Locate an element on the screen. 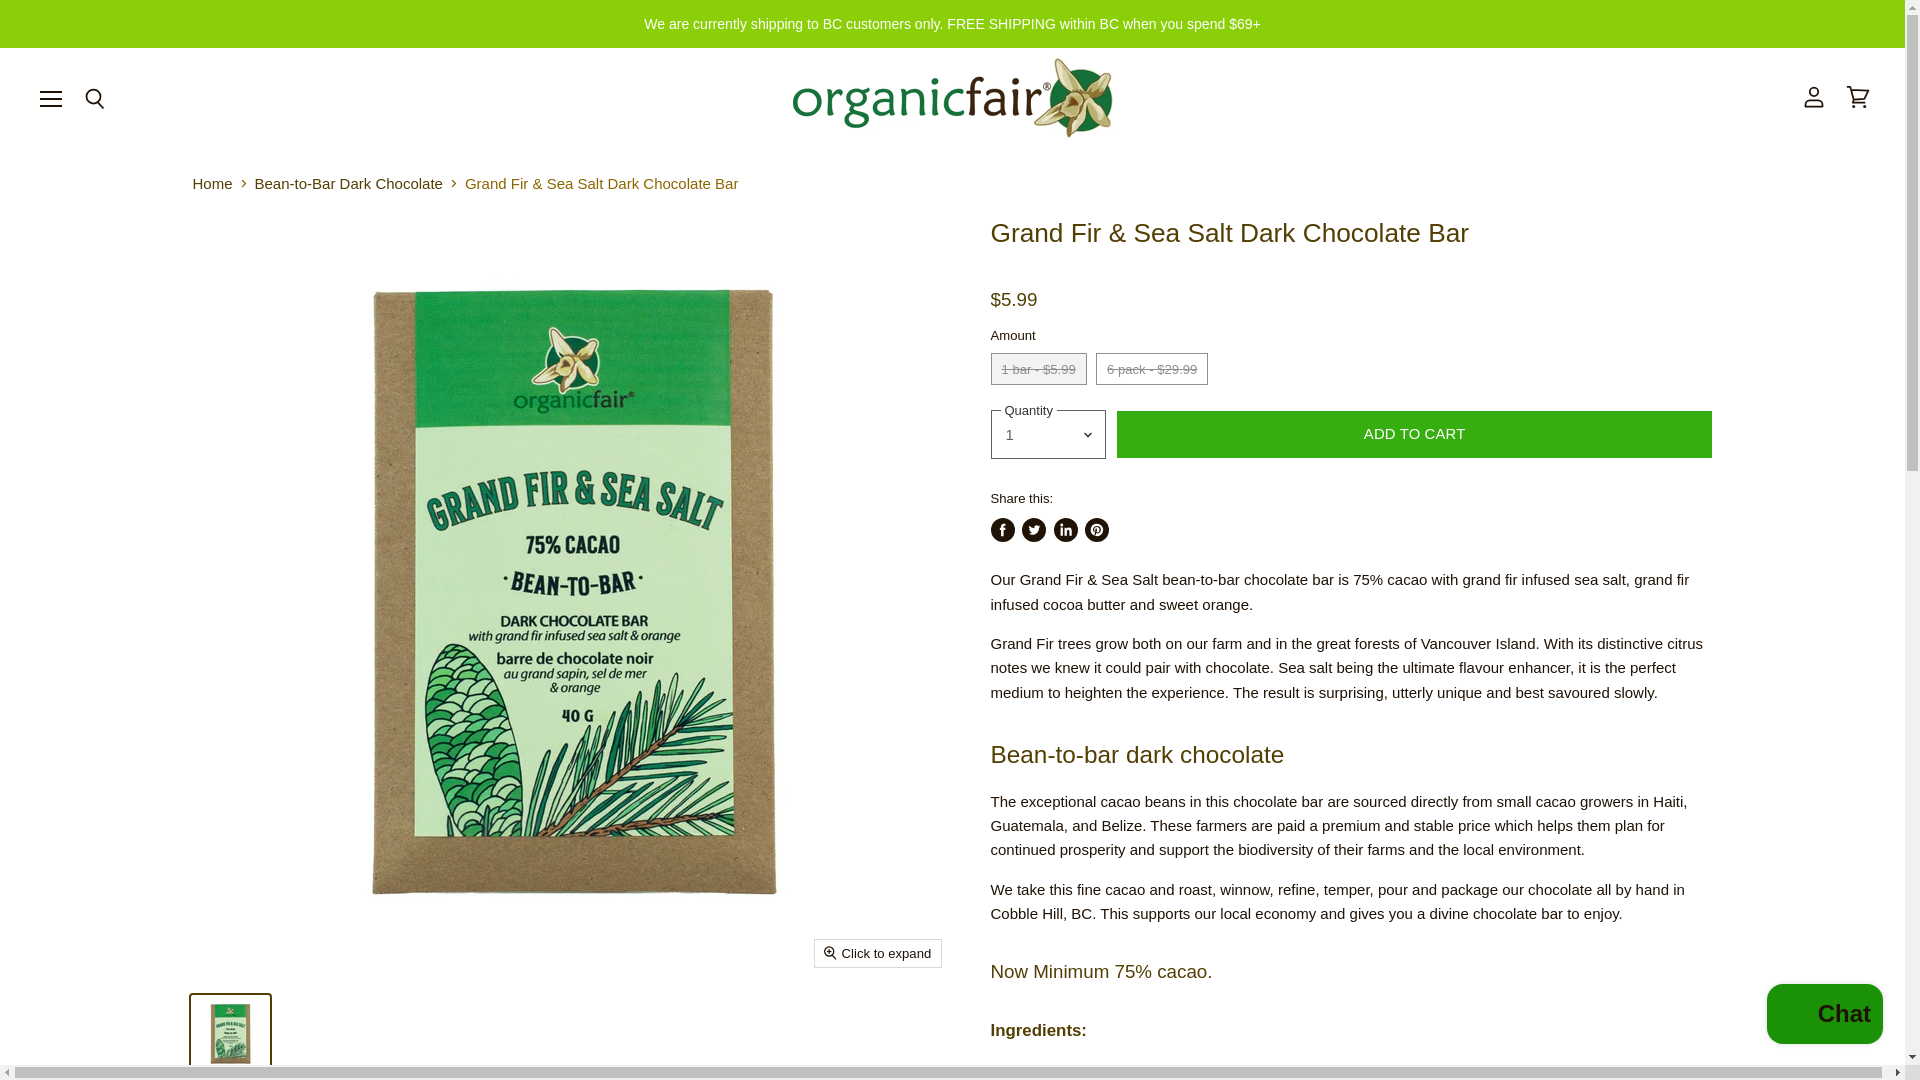 The height and width of the screenshot is (1080, 1920). Search is located at coordinates (94, 100).